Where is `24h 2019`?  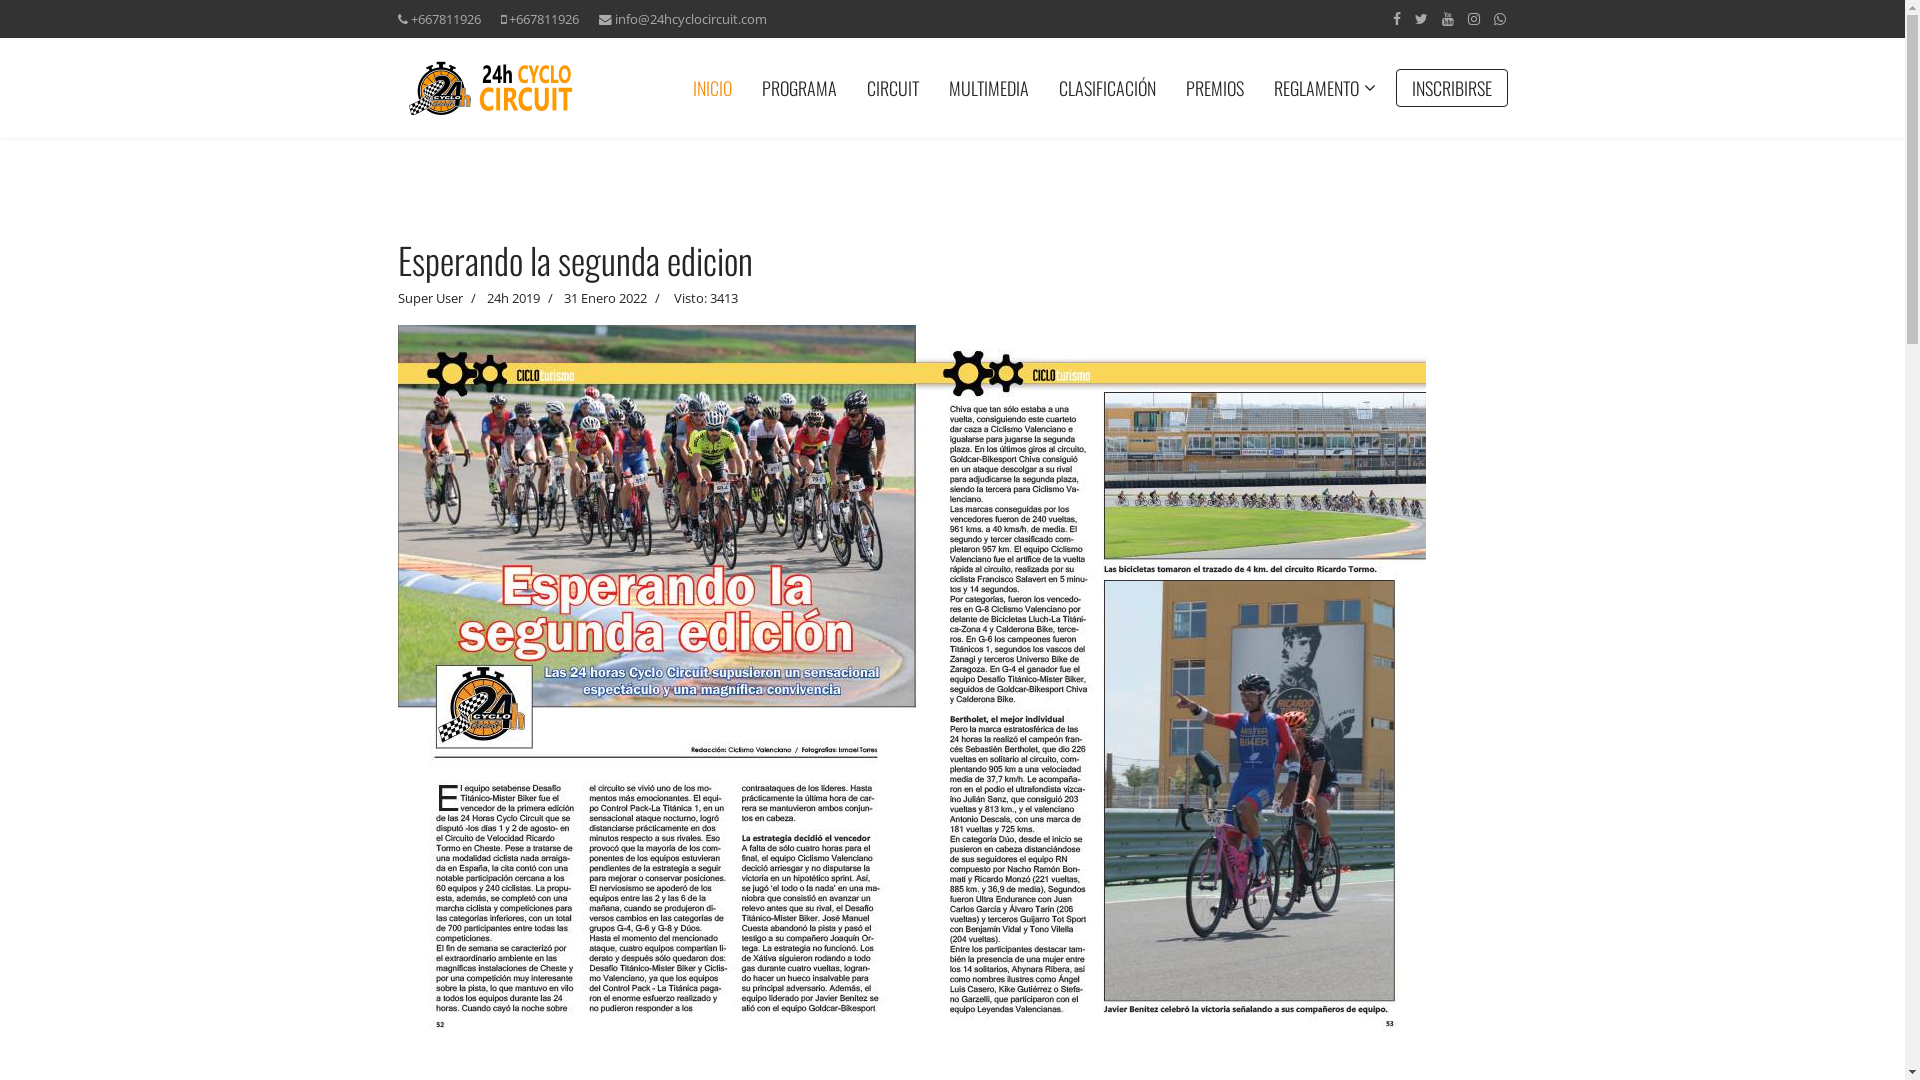
24h 2019 is located at coordinates (512, 298).